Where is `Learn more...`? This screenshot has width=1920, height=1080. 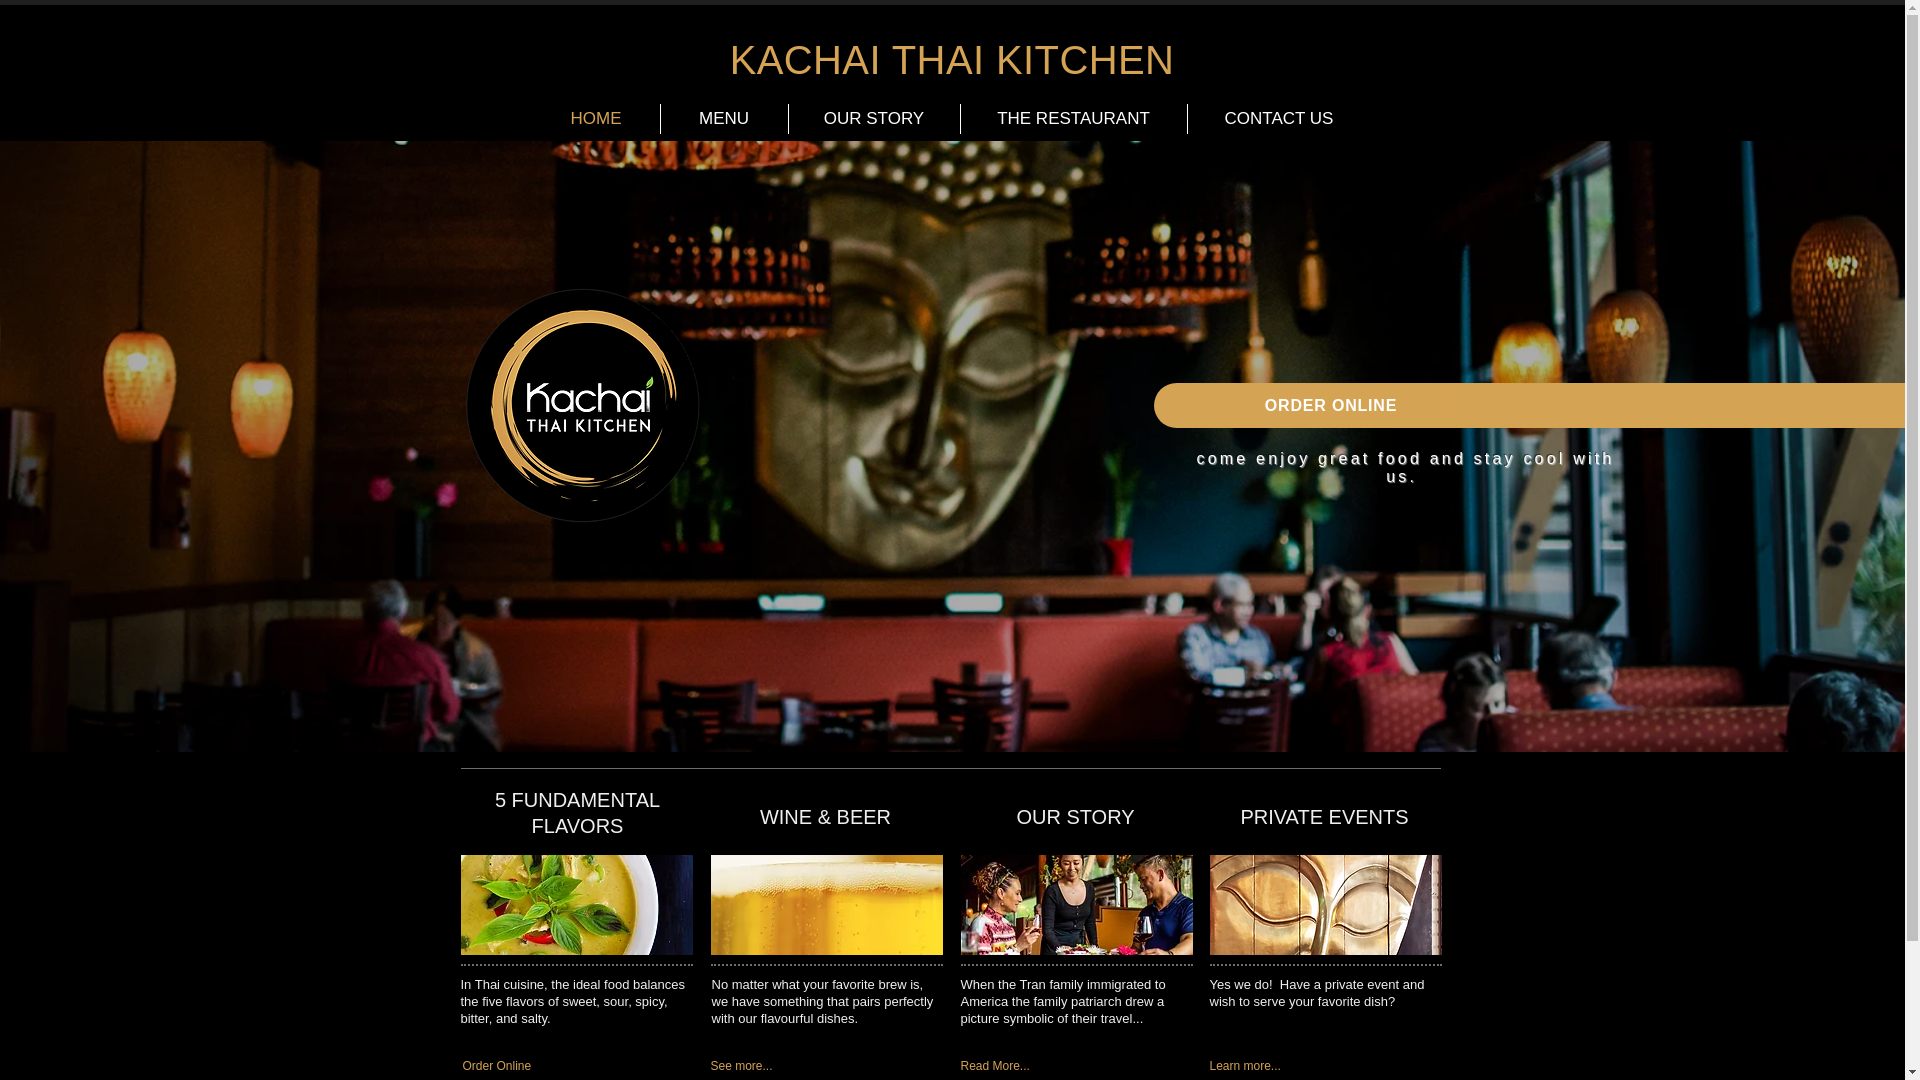
Learn more... is located at coordinates (1312, 1066).